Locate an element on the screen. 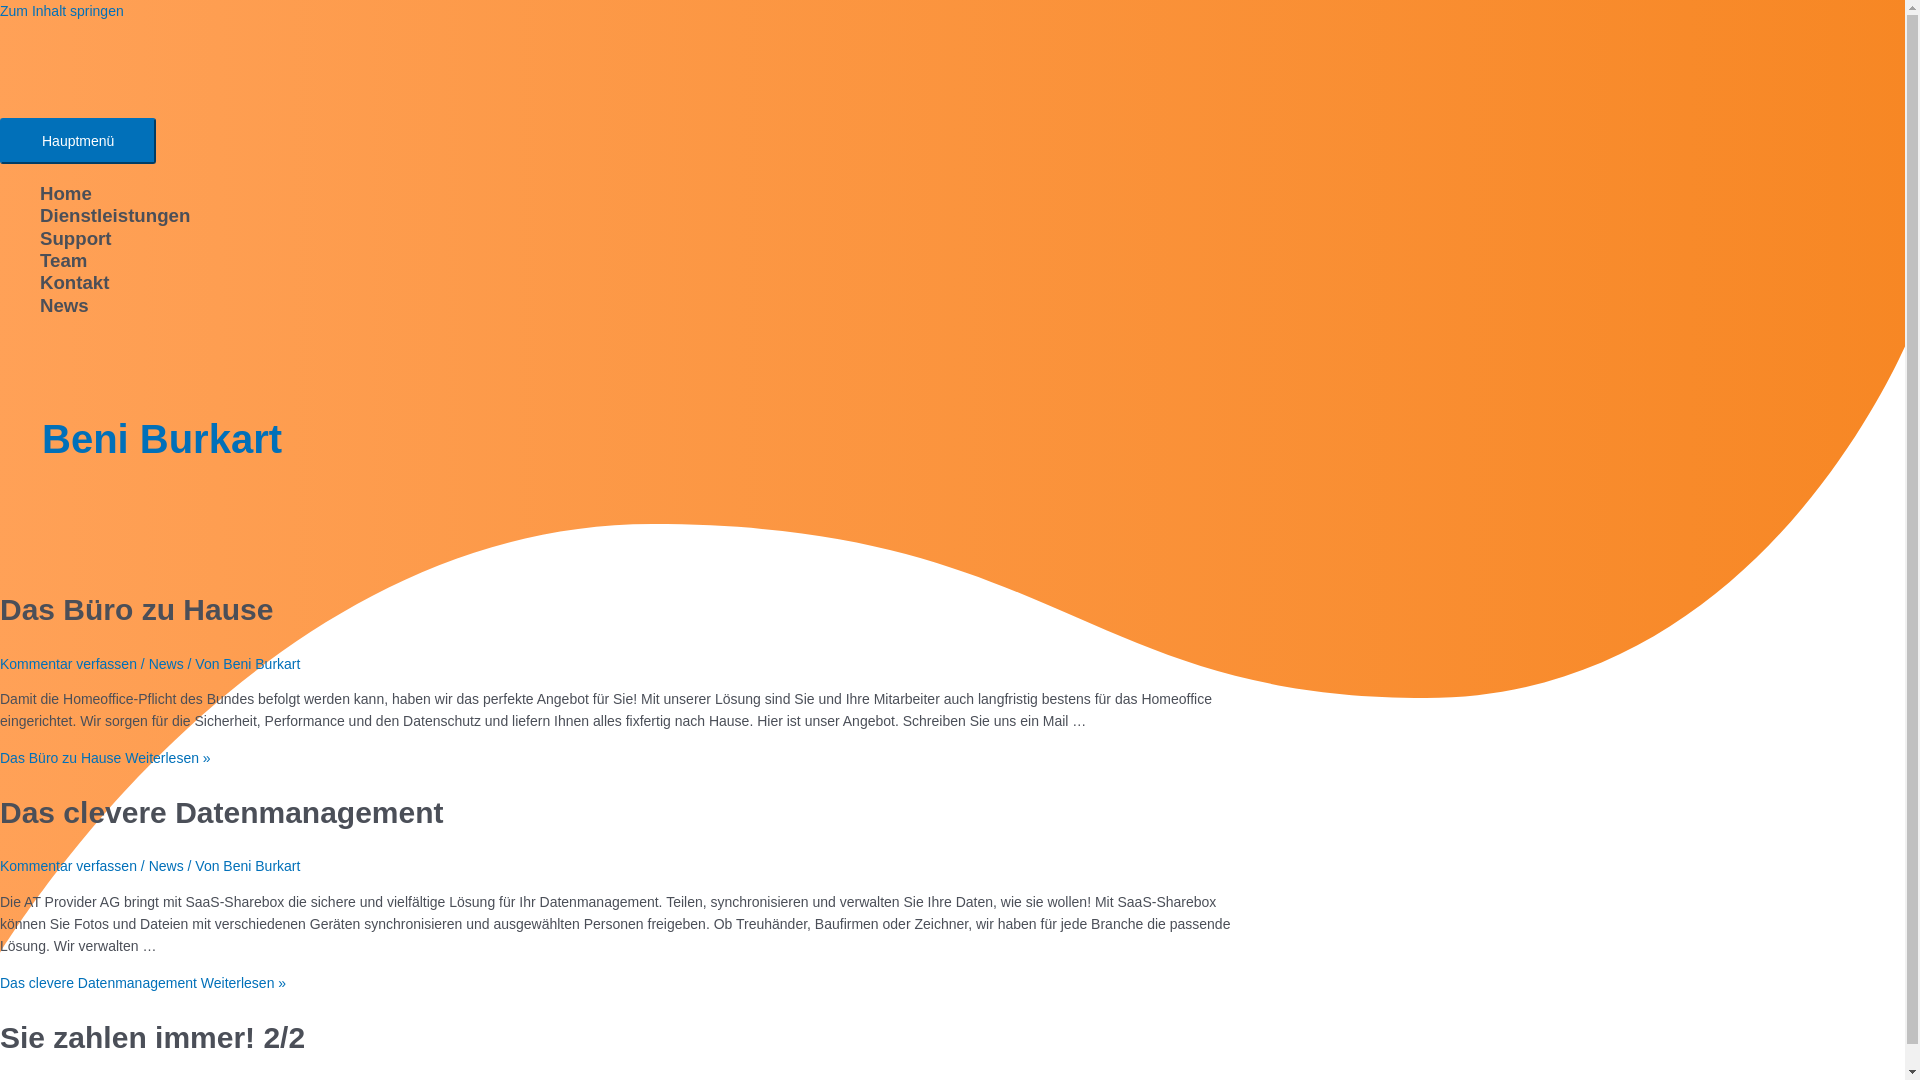  Home is located at coordinates (640, 194).